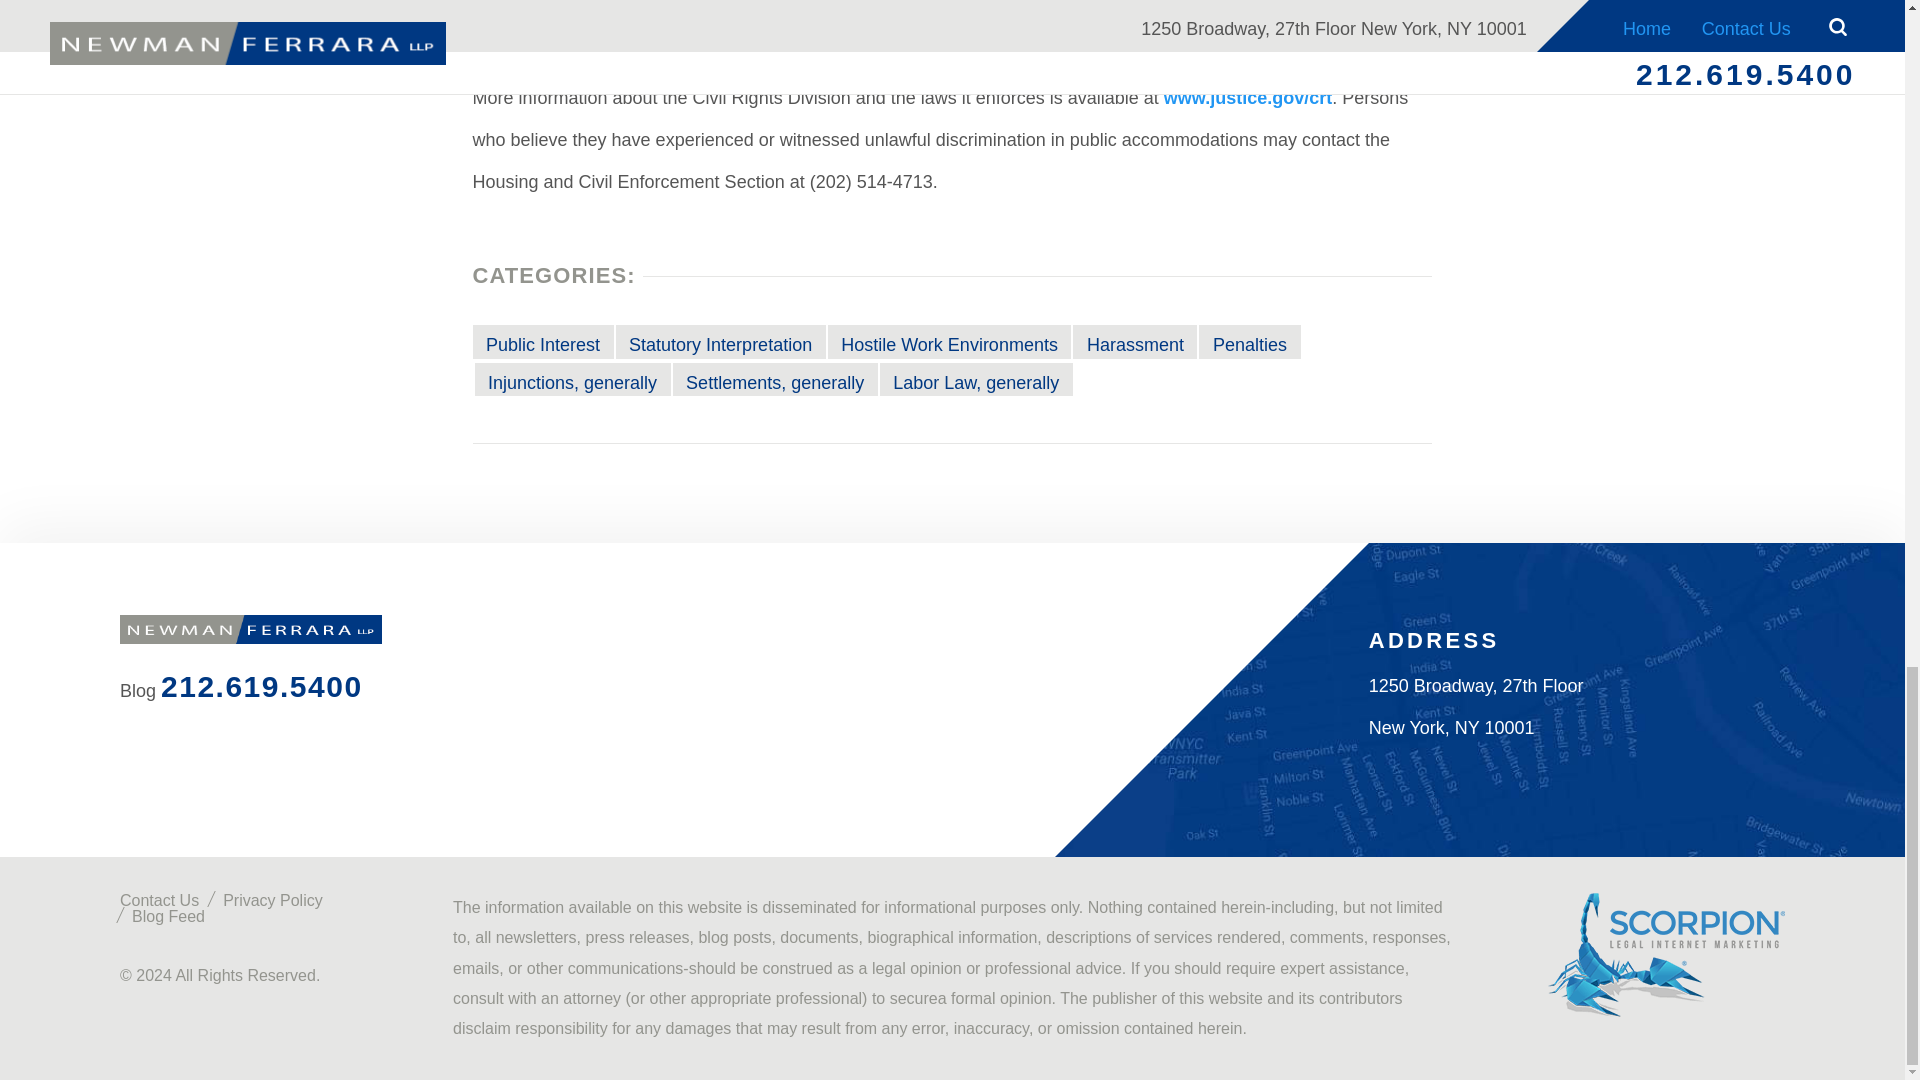 The height and width of the screenshot is (1080, 1920). I want to click on Settlements, generally, so click(775, 379).